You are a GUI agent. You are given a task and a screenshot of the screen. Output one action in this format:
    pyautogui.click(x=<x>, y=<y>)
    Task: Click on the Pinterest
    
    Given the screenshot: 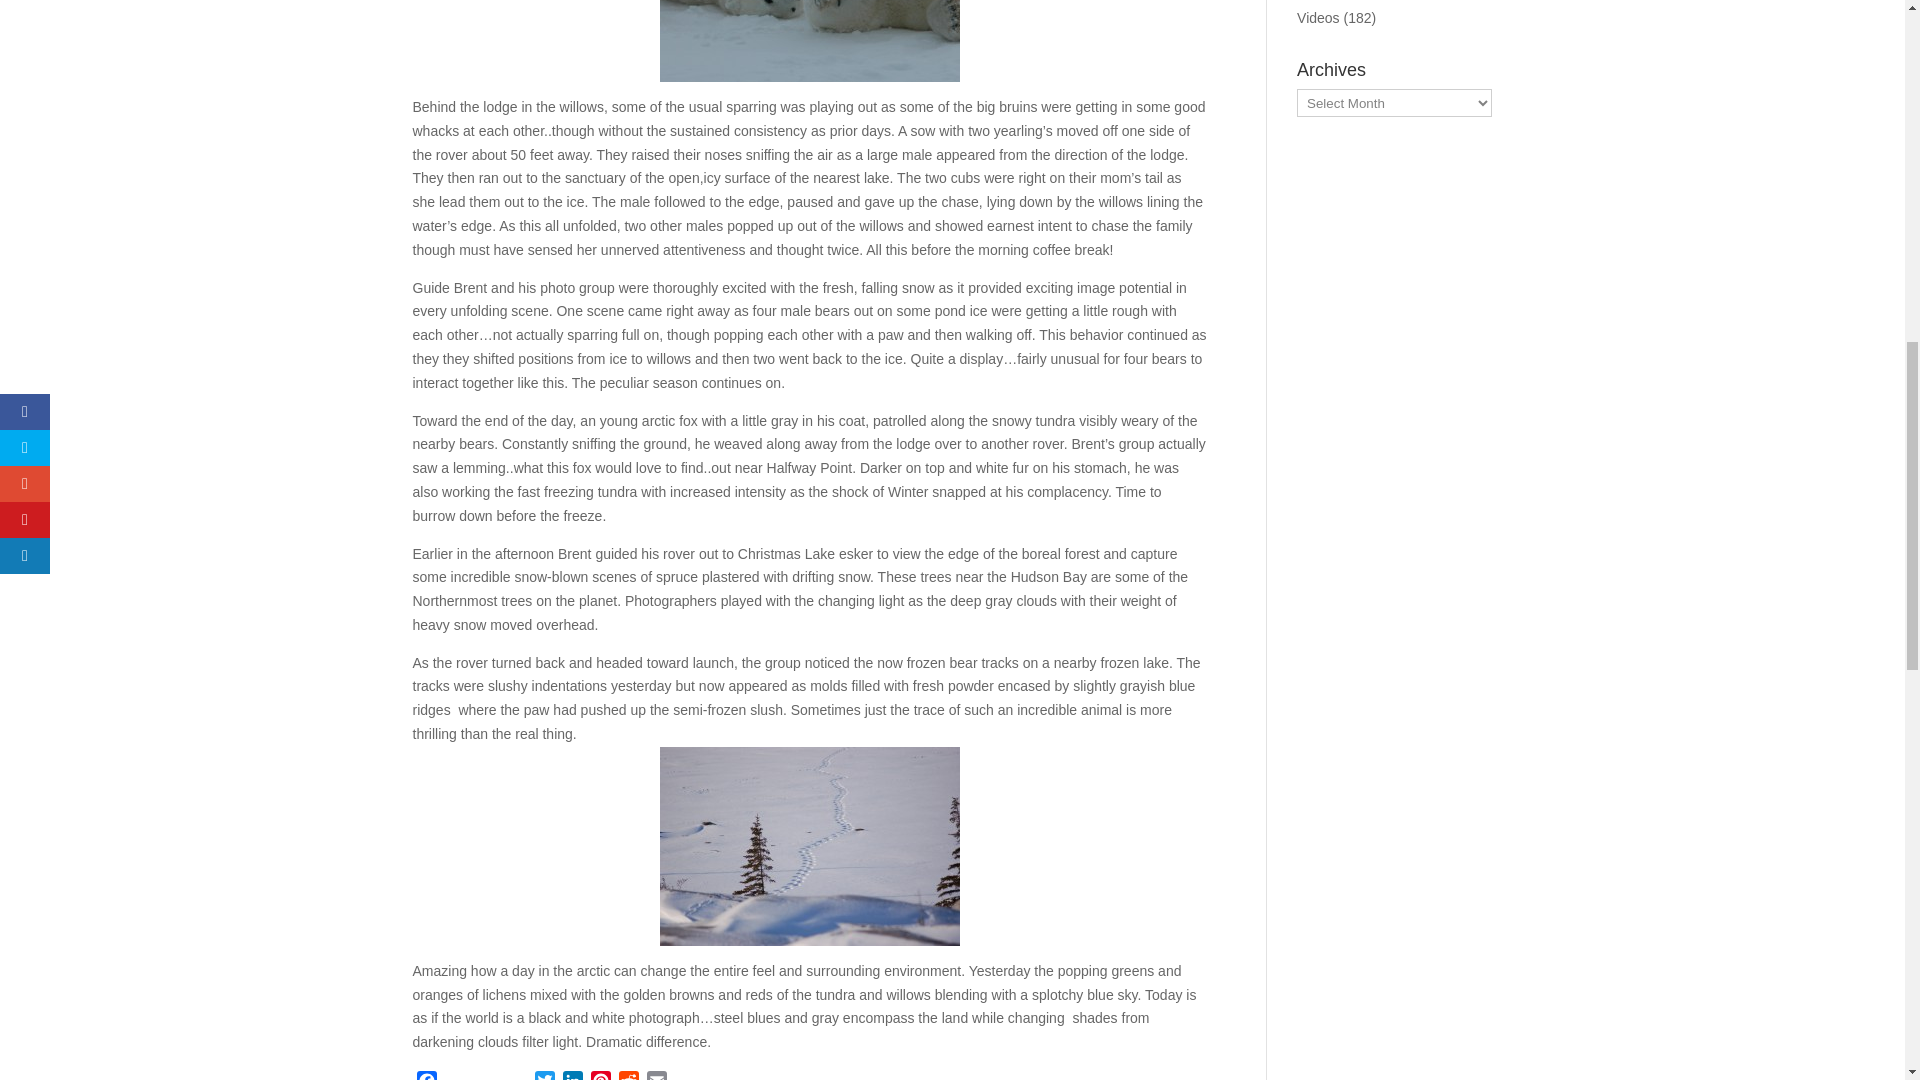 What is the action you would take?
    pyautogui.click(x=600, y=1076)
    